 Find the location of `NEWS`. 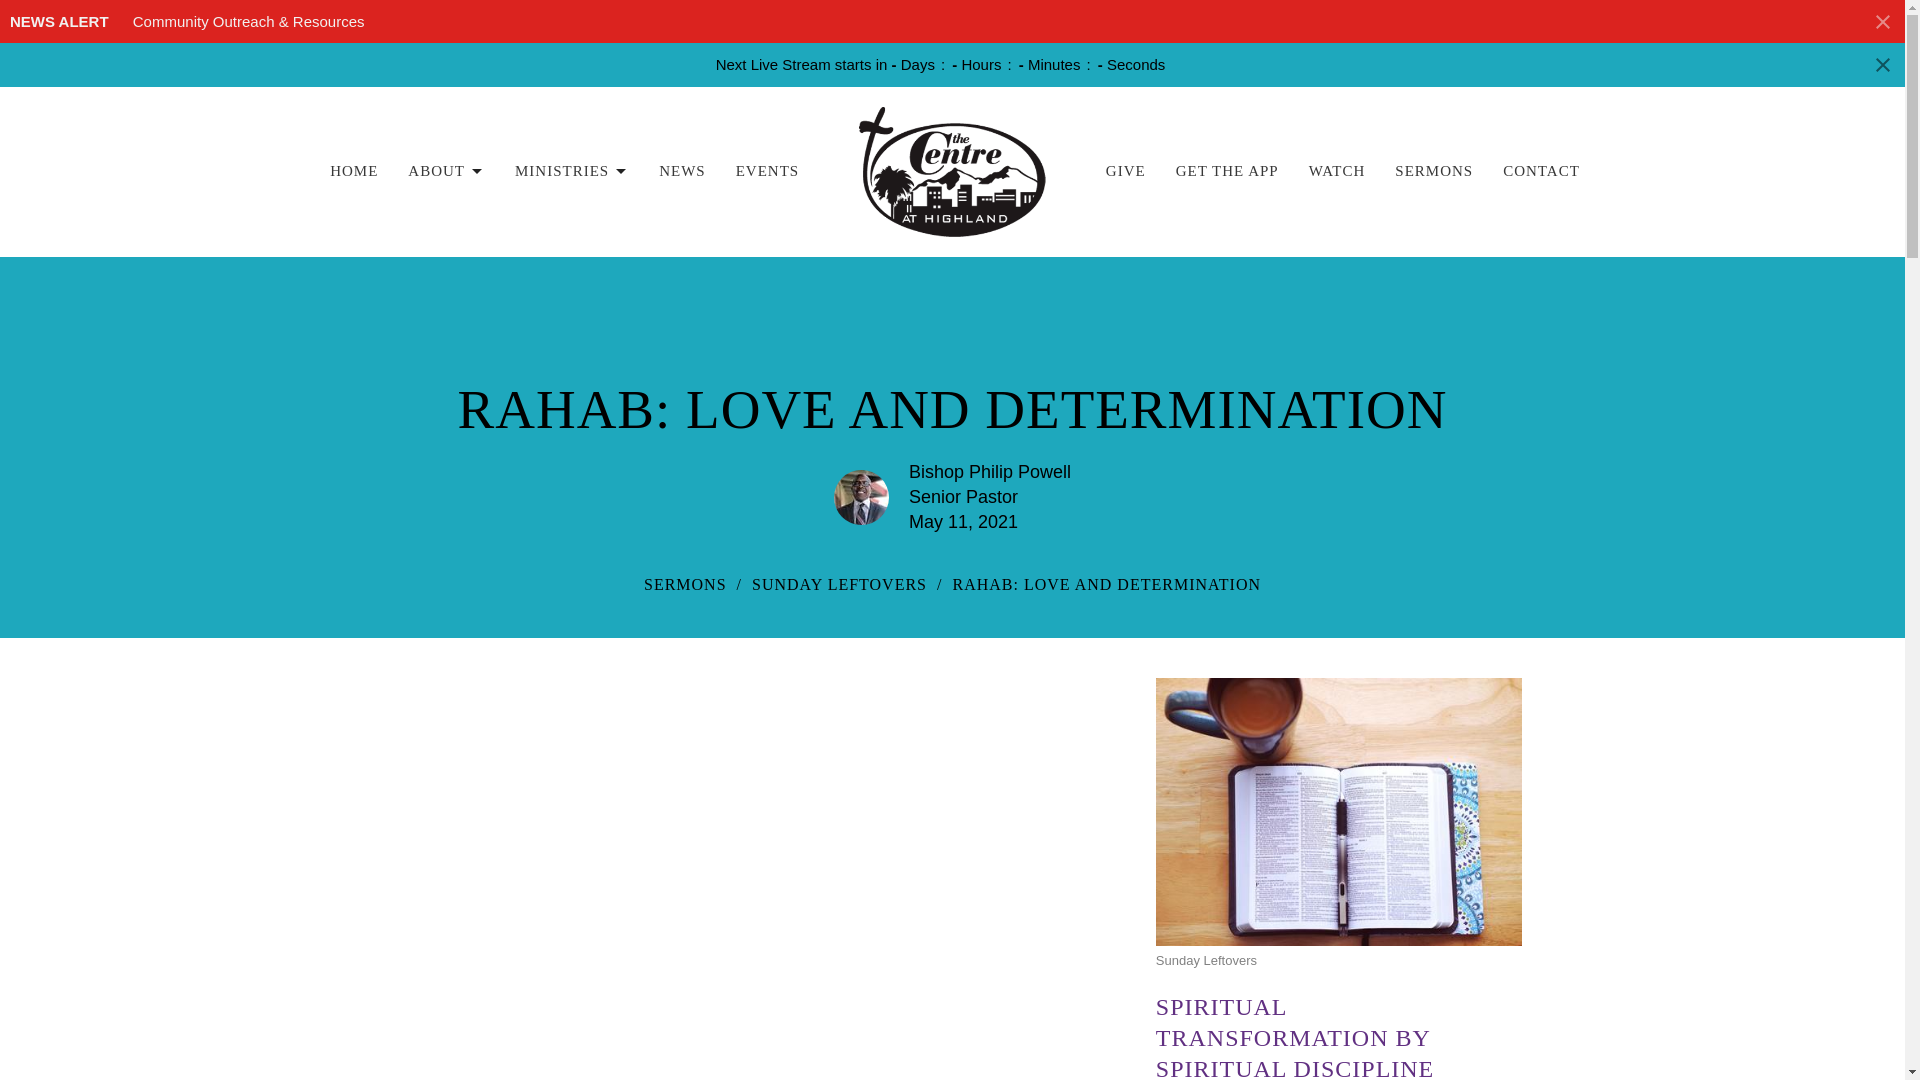

NEWS is located at coordinates (682, 171).